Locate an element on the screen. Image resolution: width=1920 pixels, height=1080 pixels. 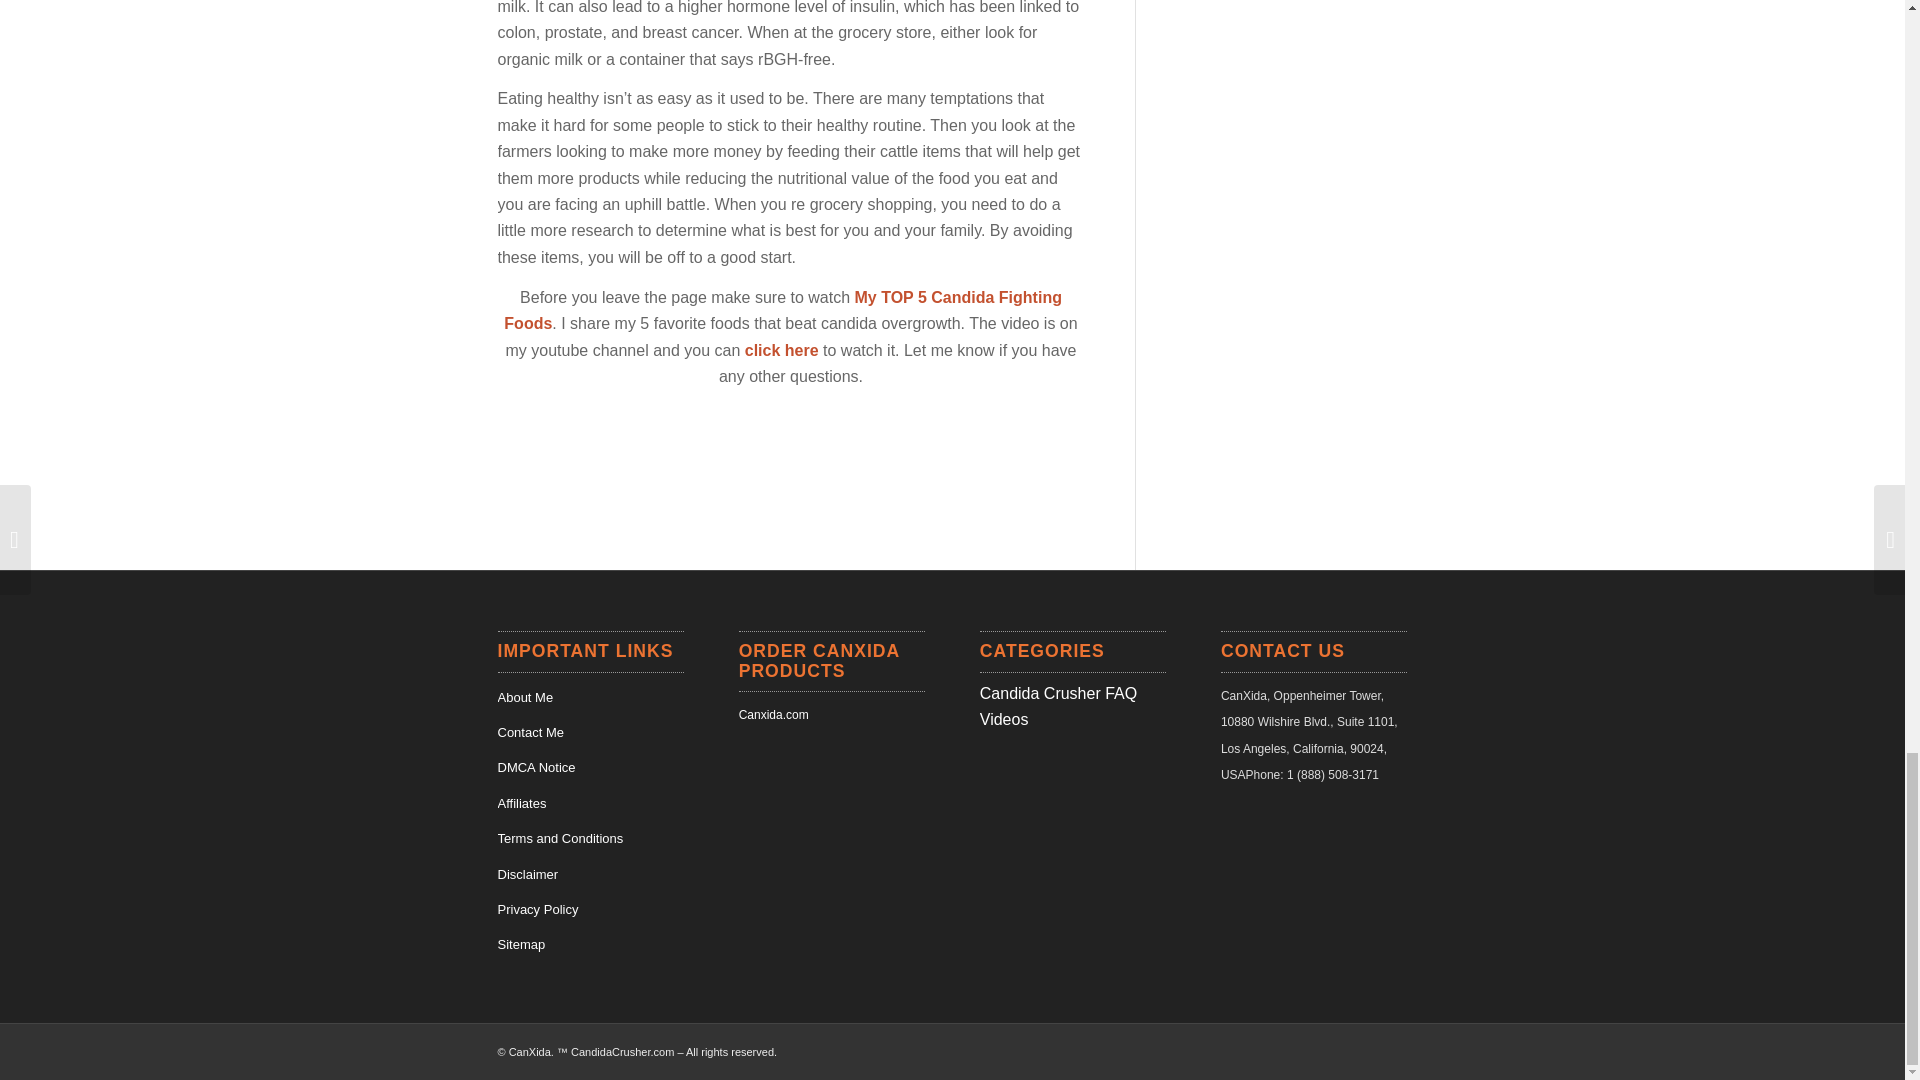
My TOP 5 Candida Fighting Foods is located at coordinates (782, 310).